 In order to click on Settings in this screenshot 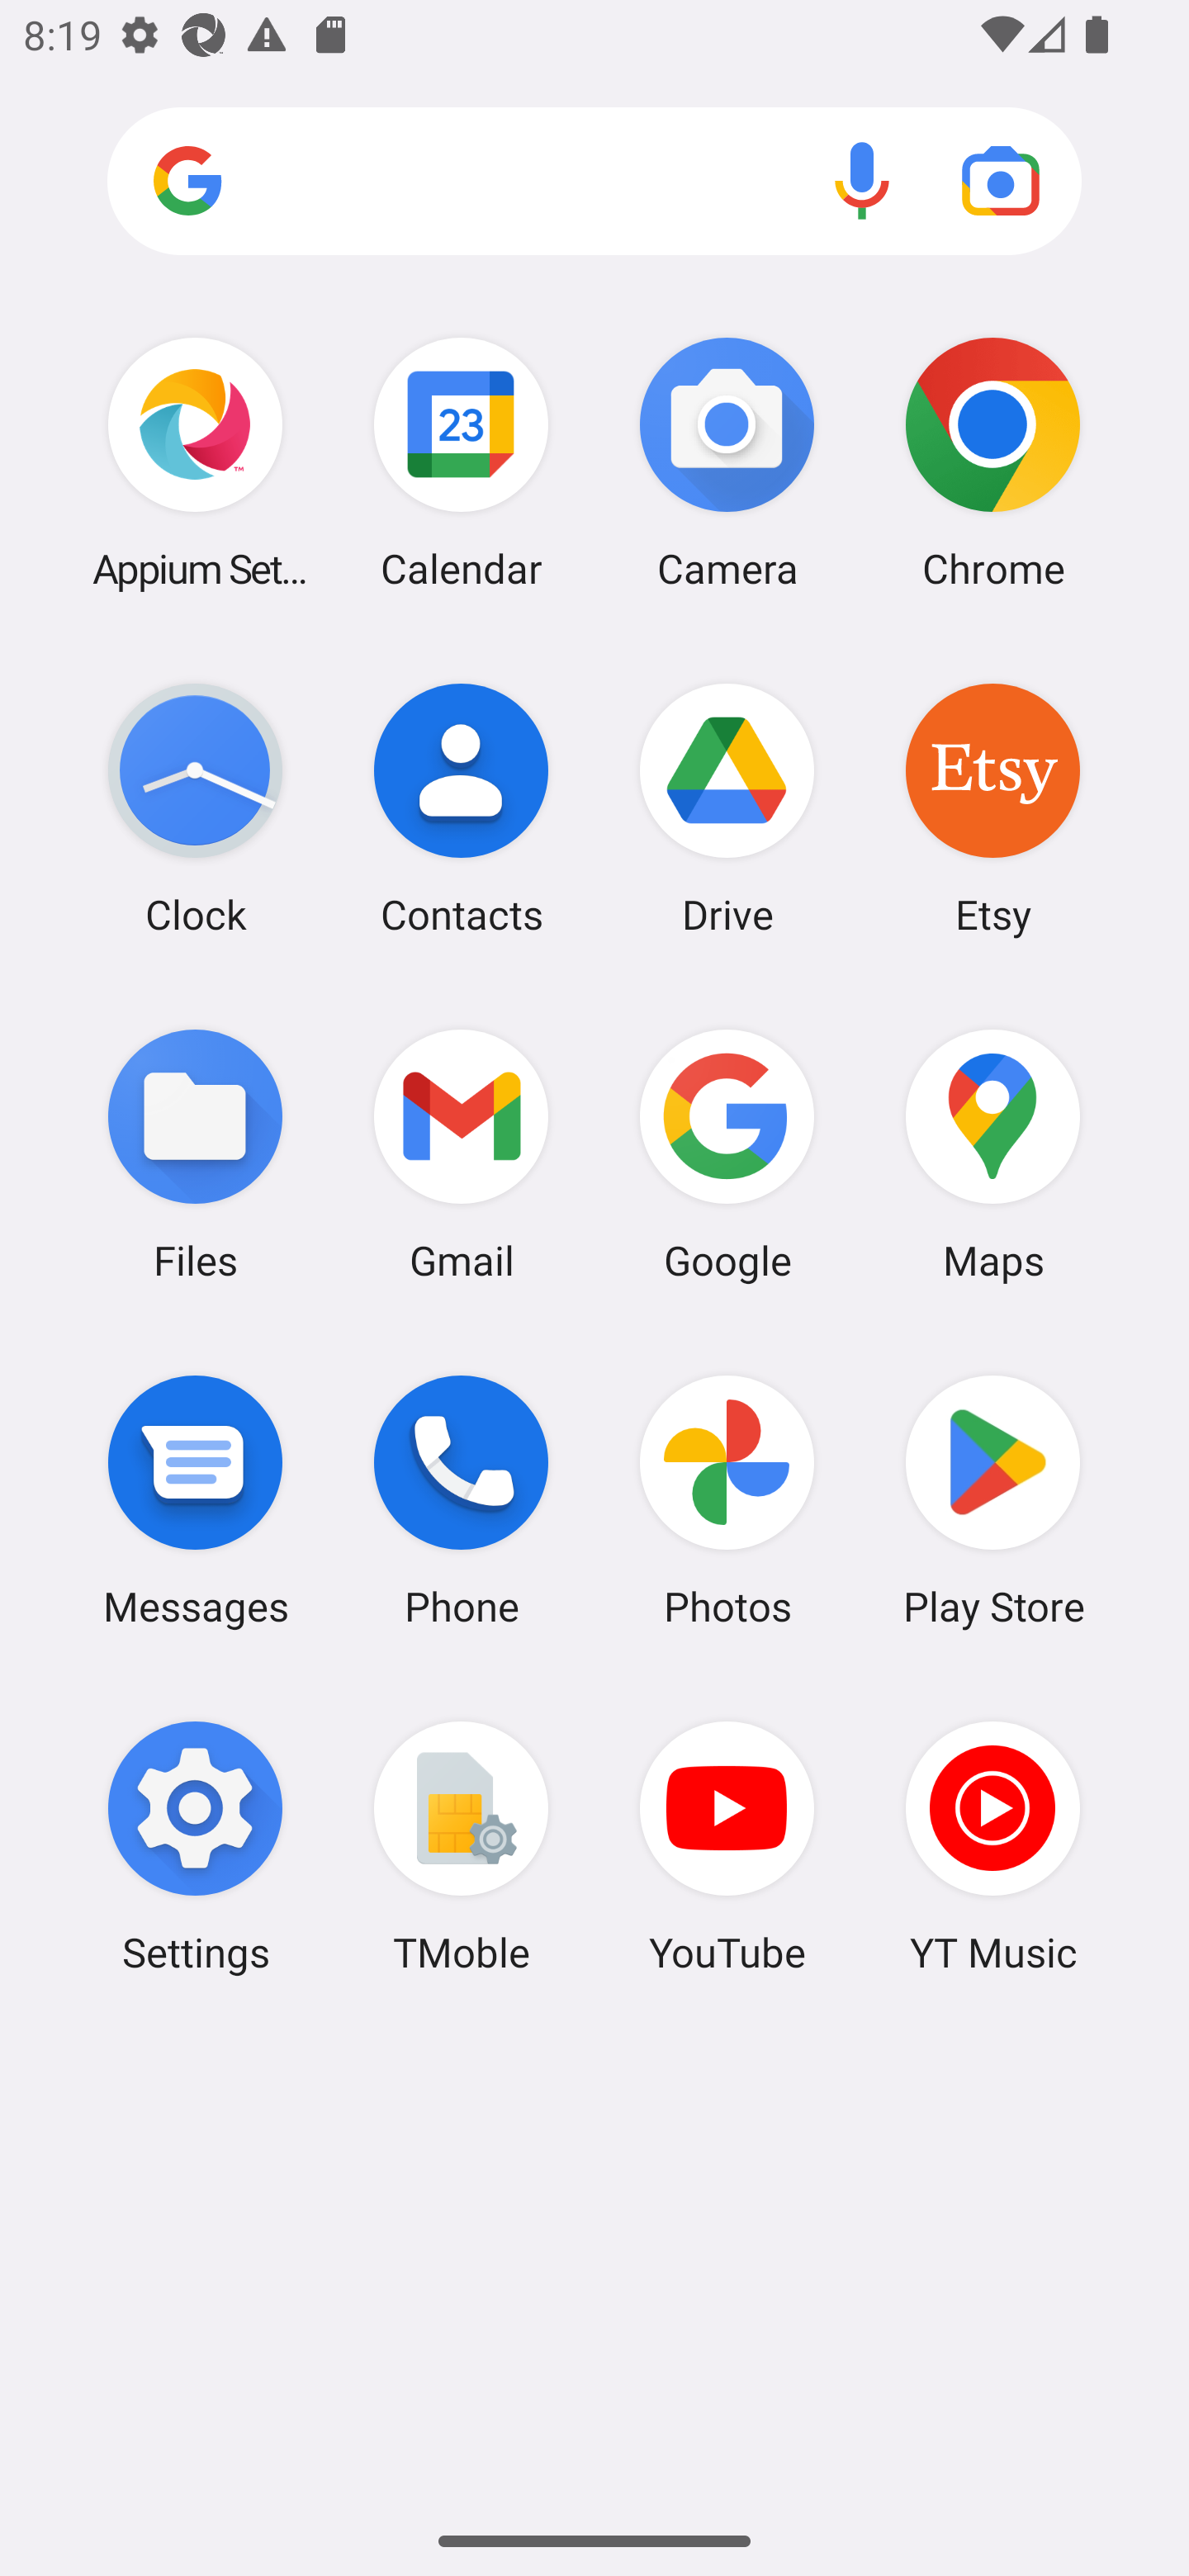, I will do `click(195, 1847)`.